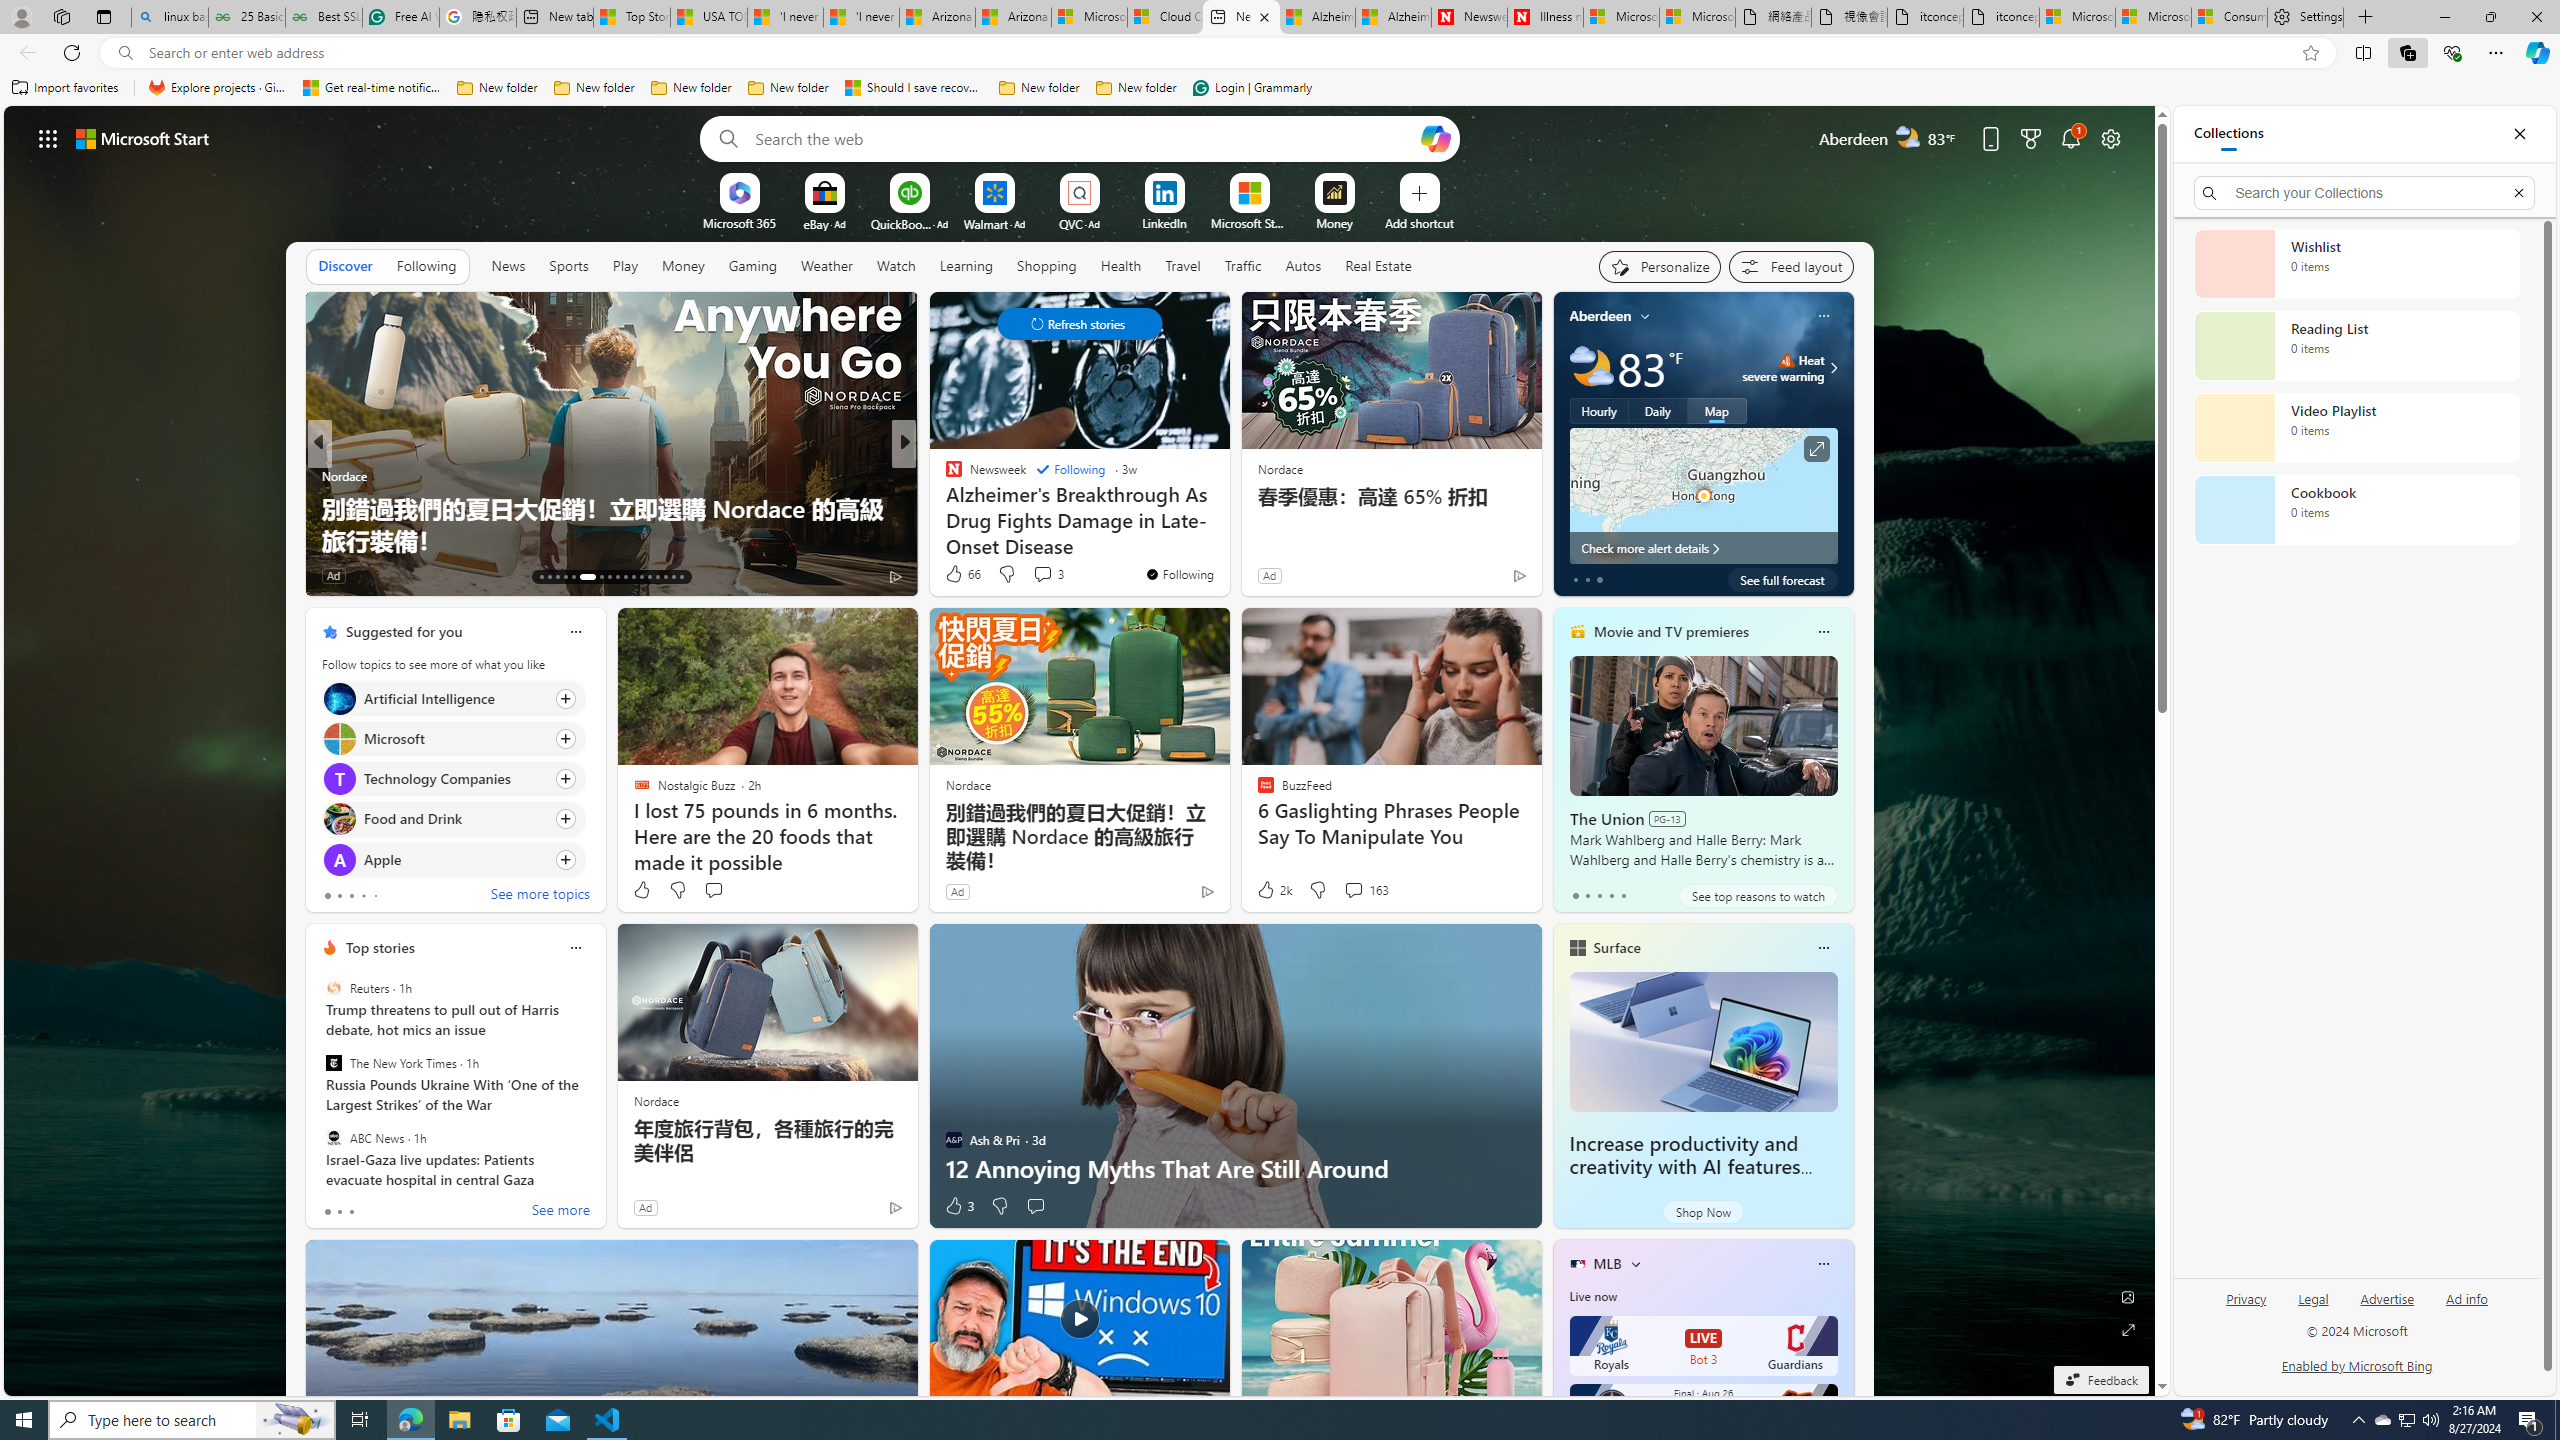  I want to click on Favorites bar, so click(1280, 88).